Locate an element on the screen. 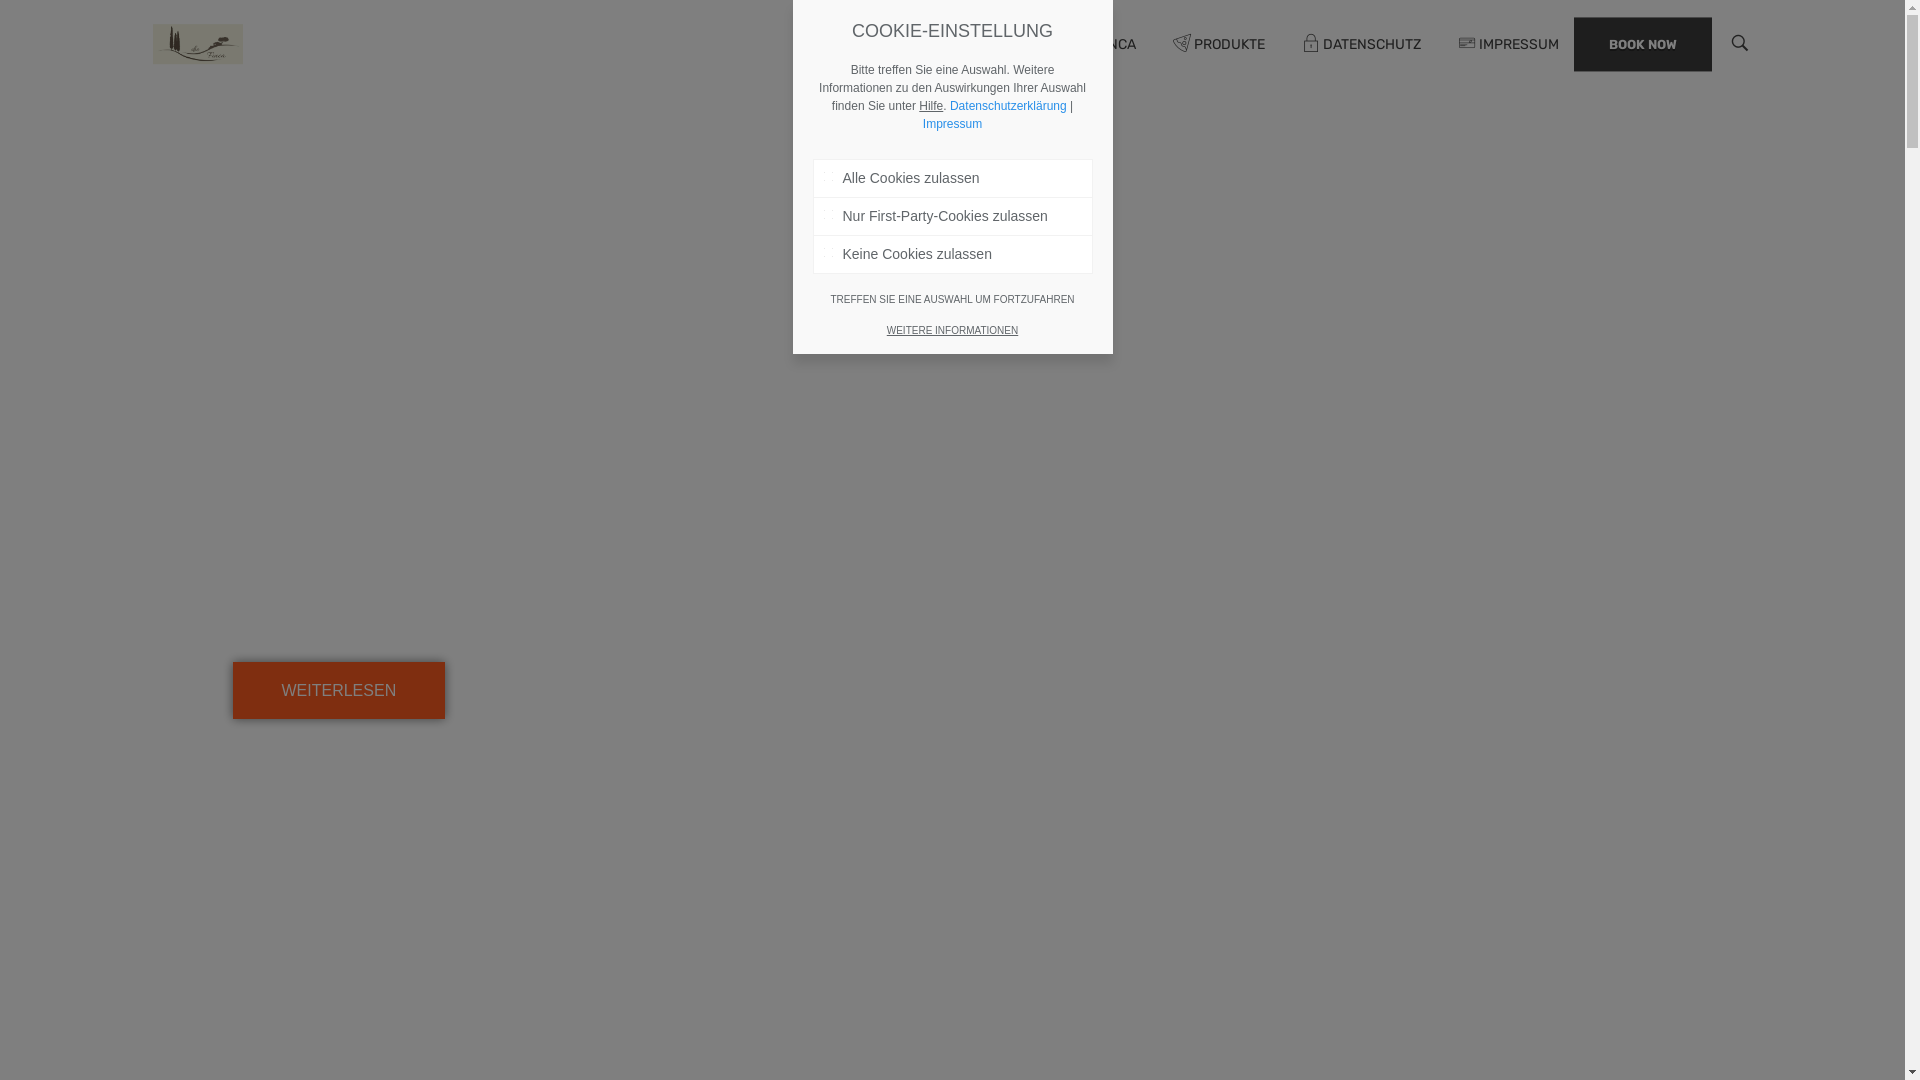 This screenshot has width=1920, height=1080. WEITERLESEN is located at coordinates (338, 690).